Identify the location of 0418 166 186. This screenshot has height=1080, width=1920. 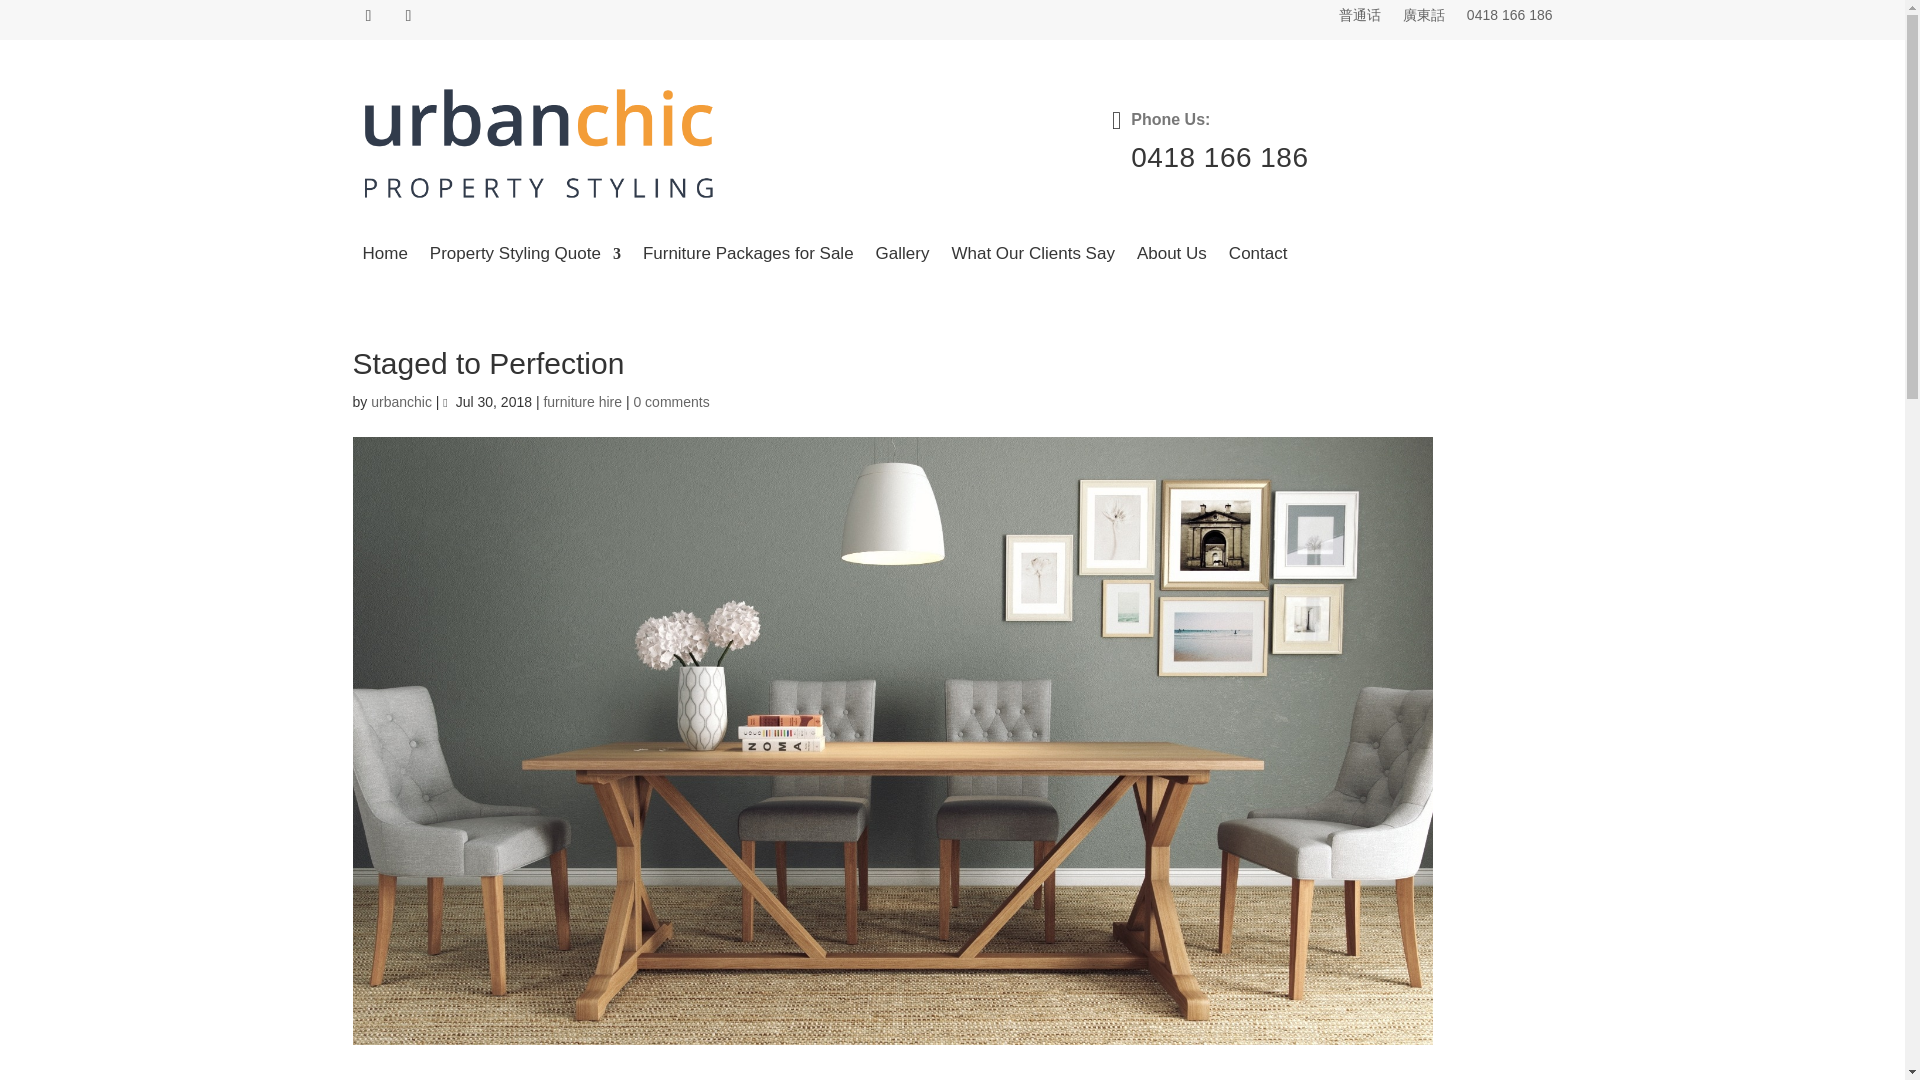
(1510, 18).